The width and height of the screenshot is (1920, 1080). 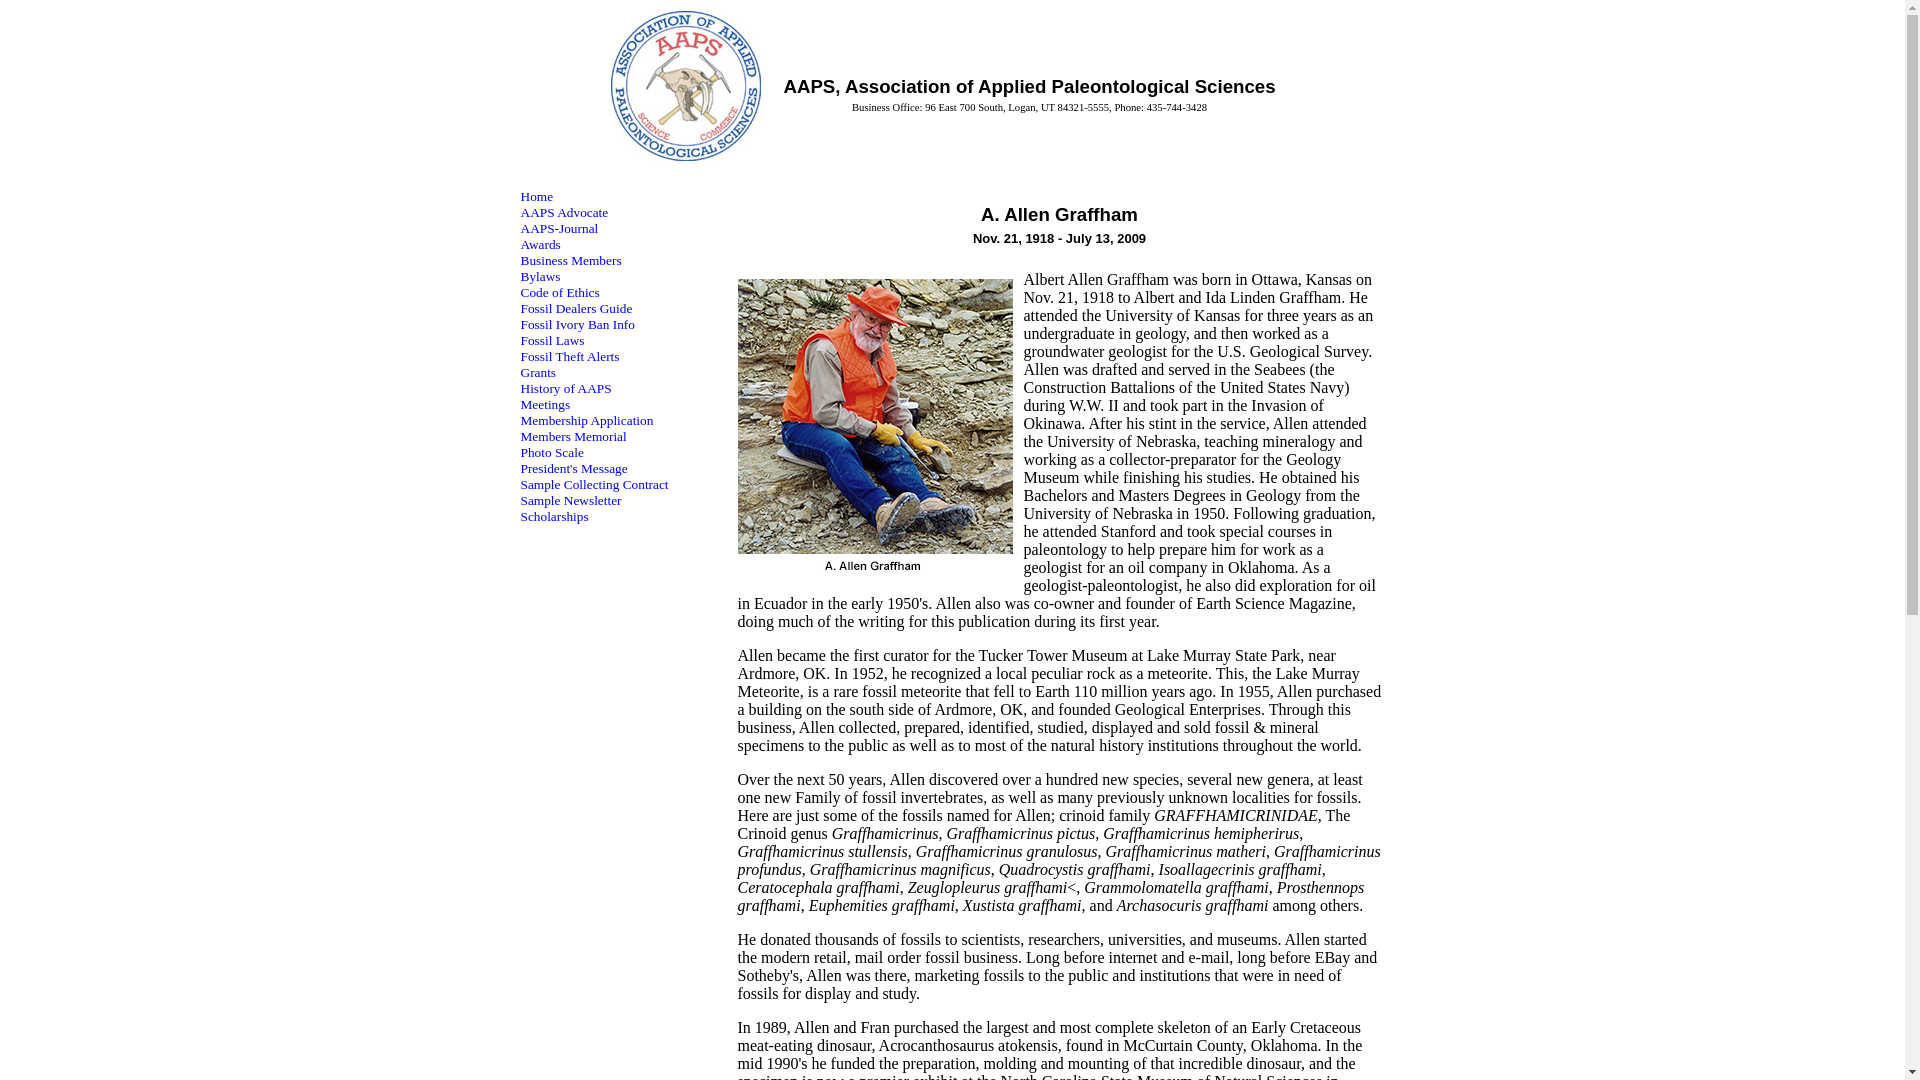 What do you see at coordinates (554, 516) in the screenshot?
I see `Scholarships` at bounding box center [554, 516].